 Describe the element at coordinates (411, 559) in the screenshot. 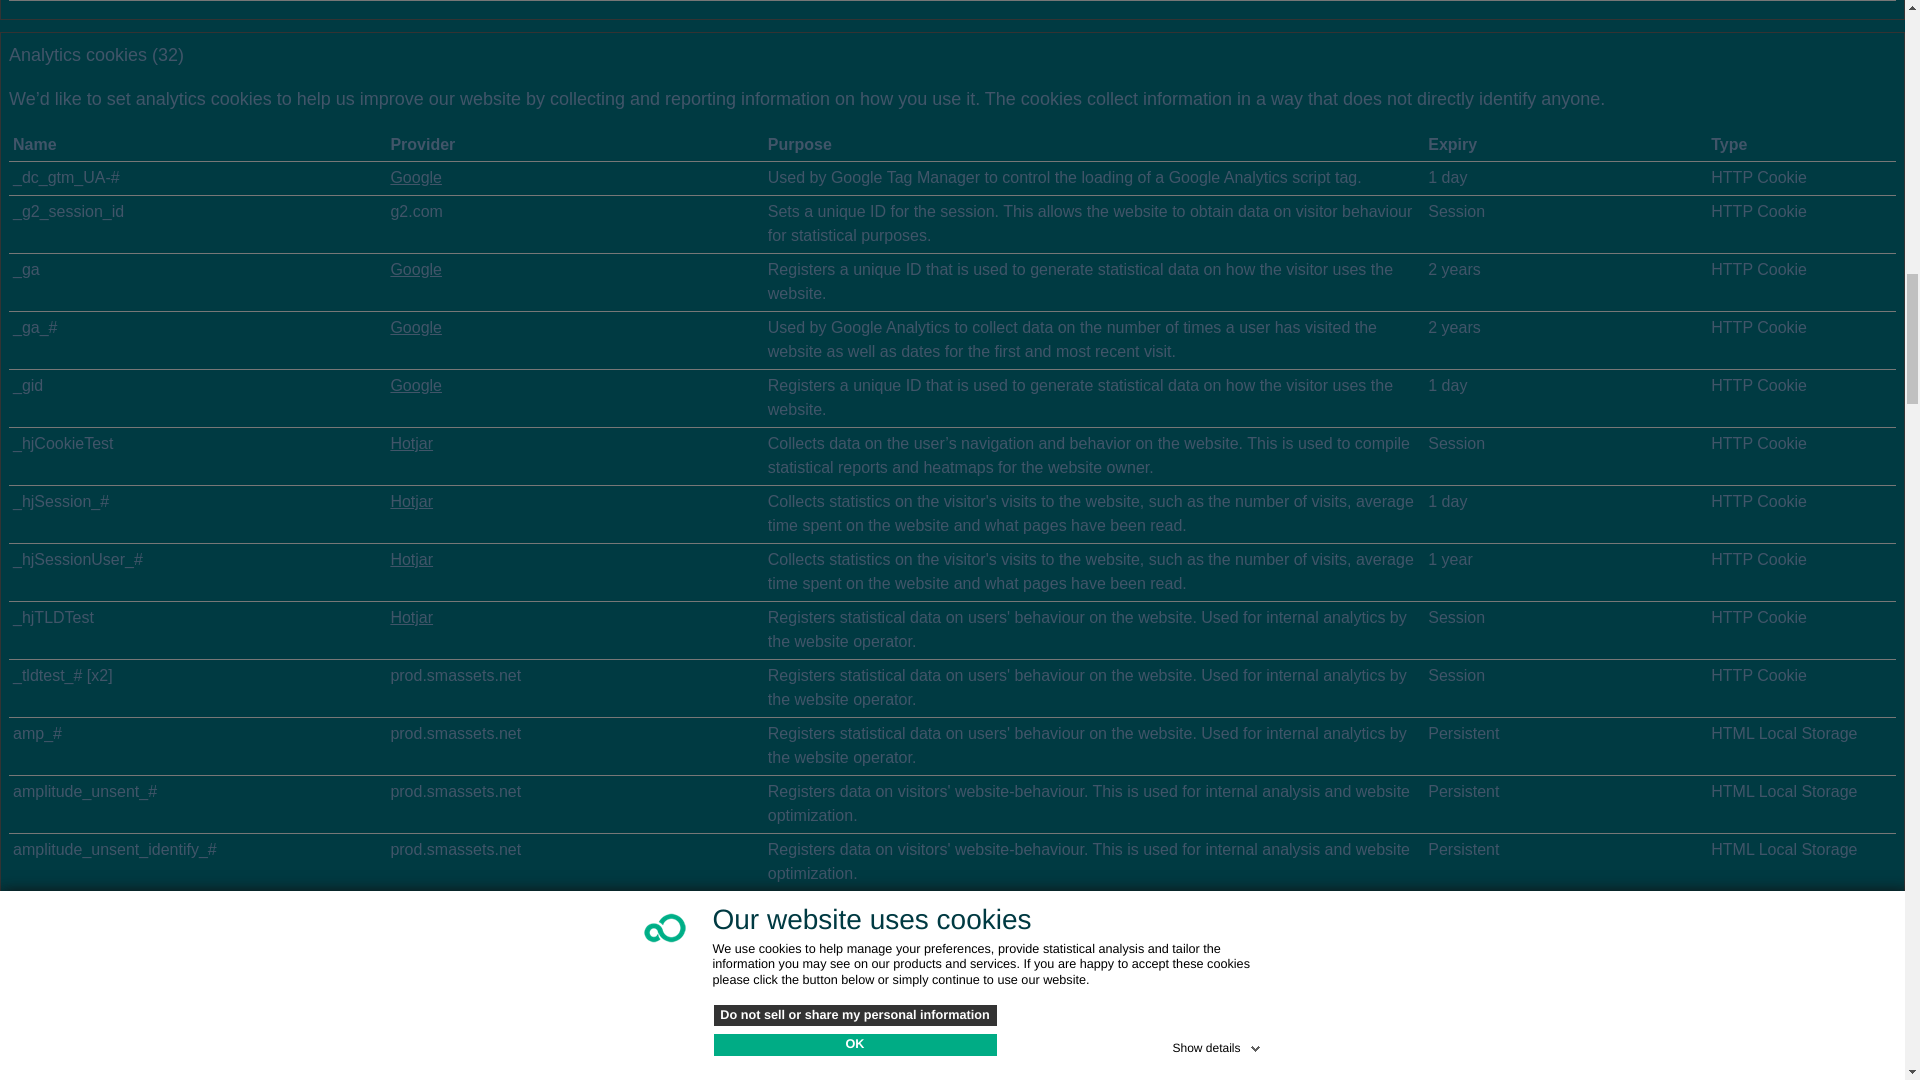

I see `Hotjar` at that location.